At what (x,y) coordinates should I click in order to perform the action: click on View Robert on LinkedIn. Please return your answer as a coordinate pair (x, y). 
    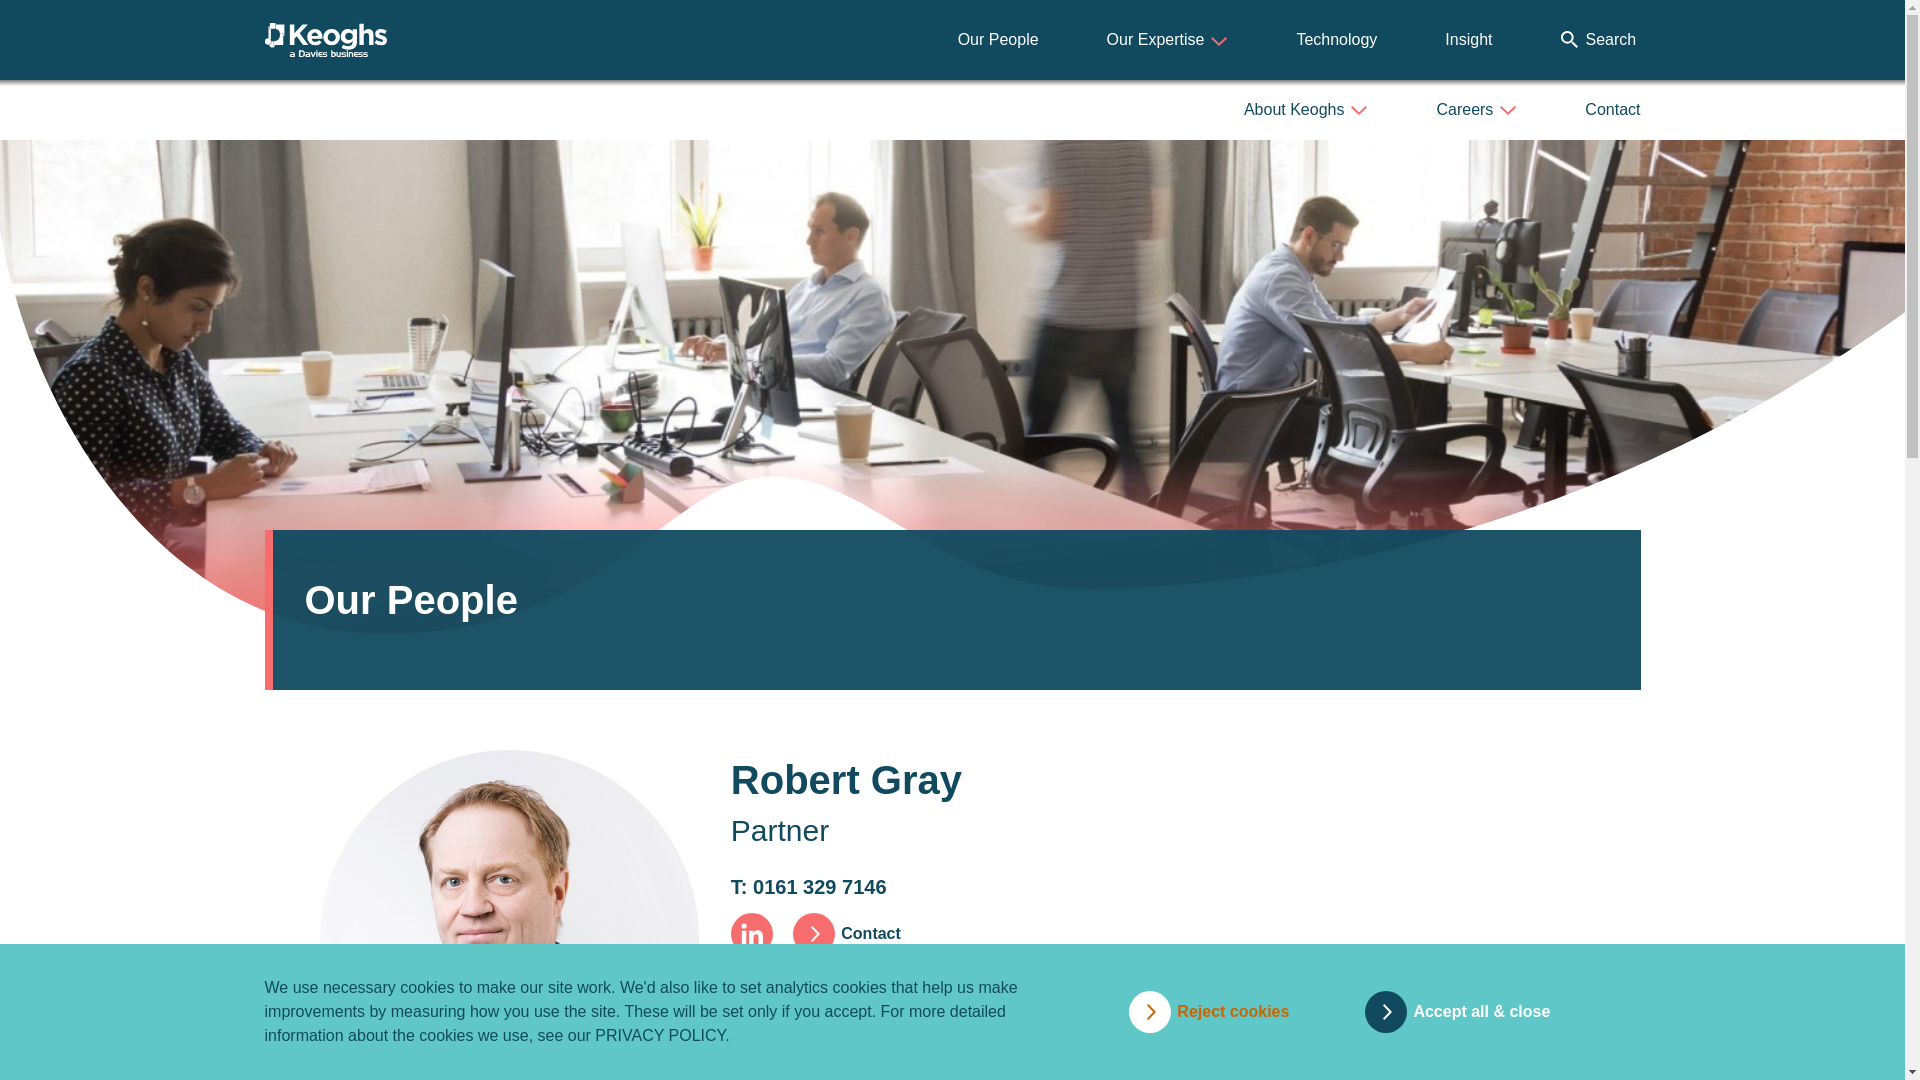
    Looking at the image, I should click on (752, 933).